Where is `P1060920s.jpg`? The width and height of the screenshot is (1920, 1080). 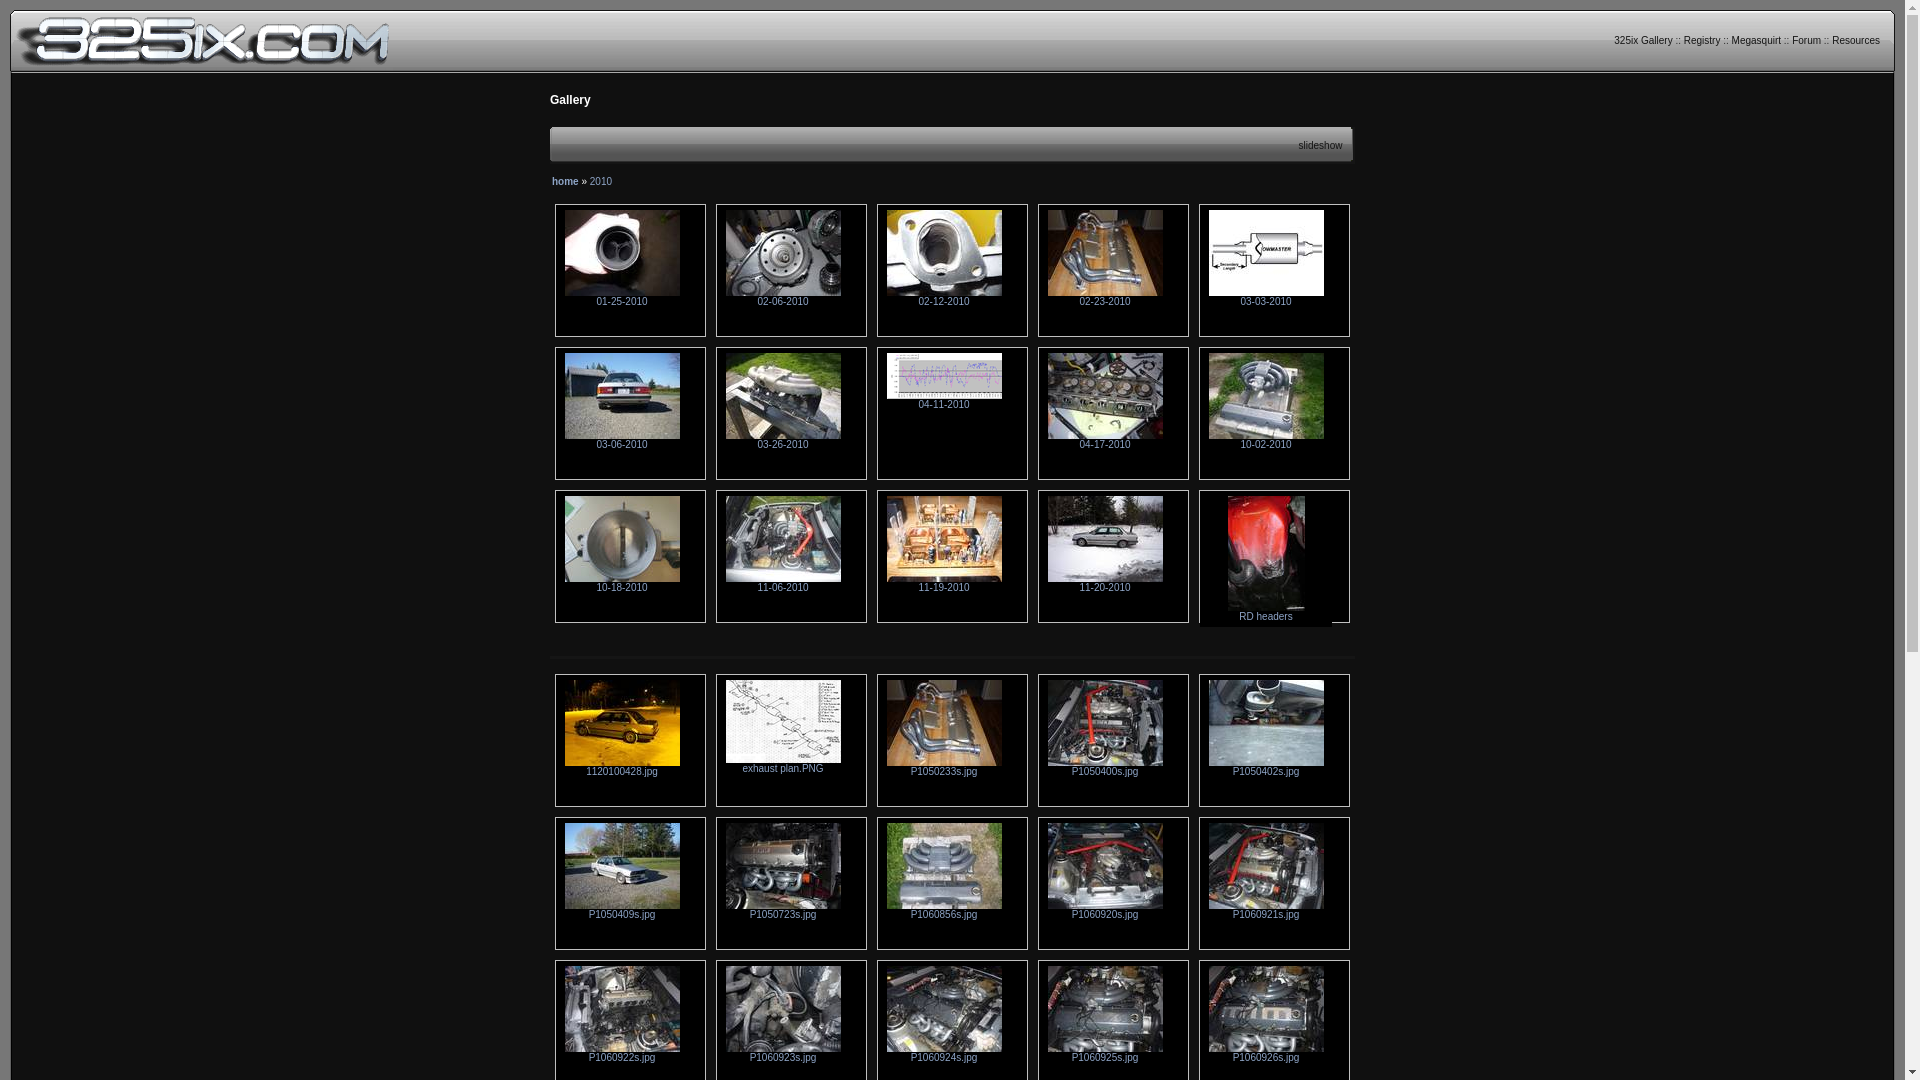
P1060920s.jpg is located at coordinates (1106, 910).